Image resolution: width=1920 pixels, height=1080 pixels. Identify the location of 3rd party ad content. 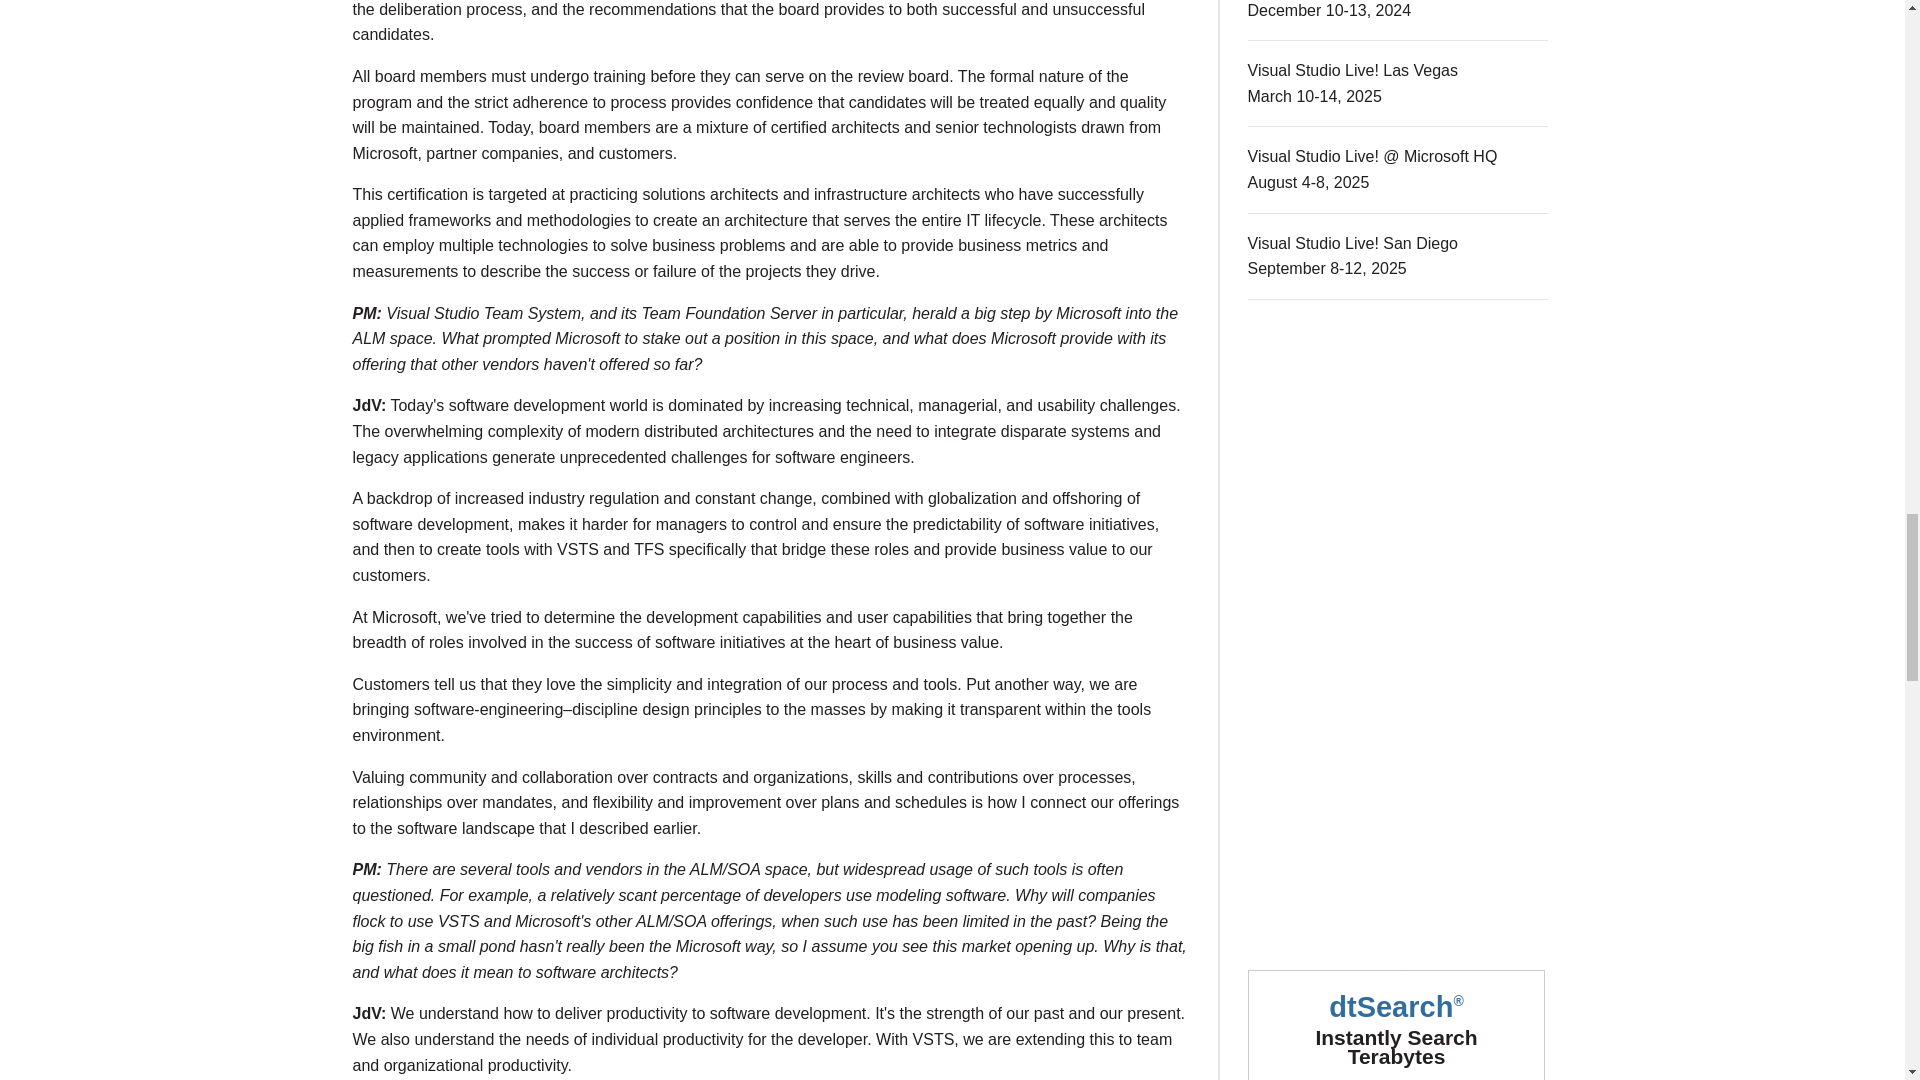
(1398, 1015).